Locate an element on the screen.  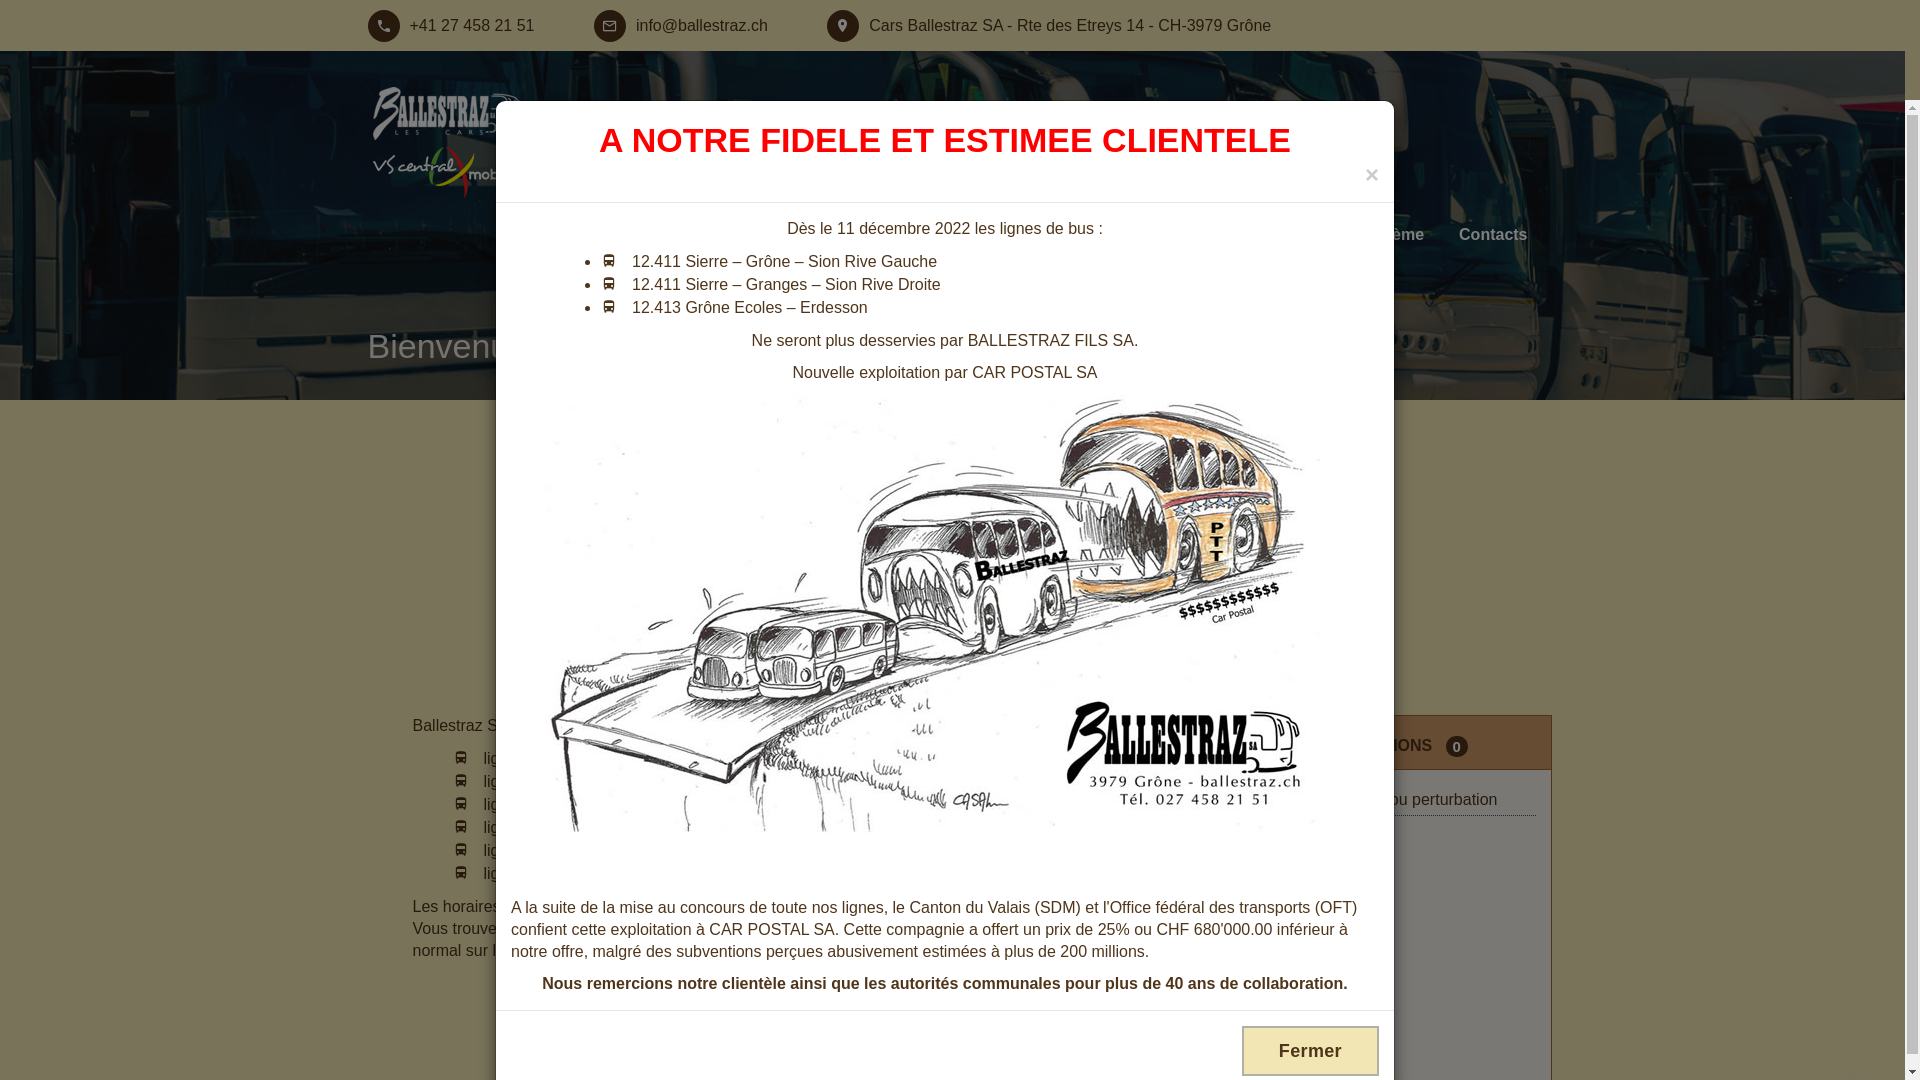
Arthur is located at coordinates (1068, 235).